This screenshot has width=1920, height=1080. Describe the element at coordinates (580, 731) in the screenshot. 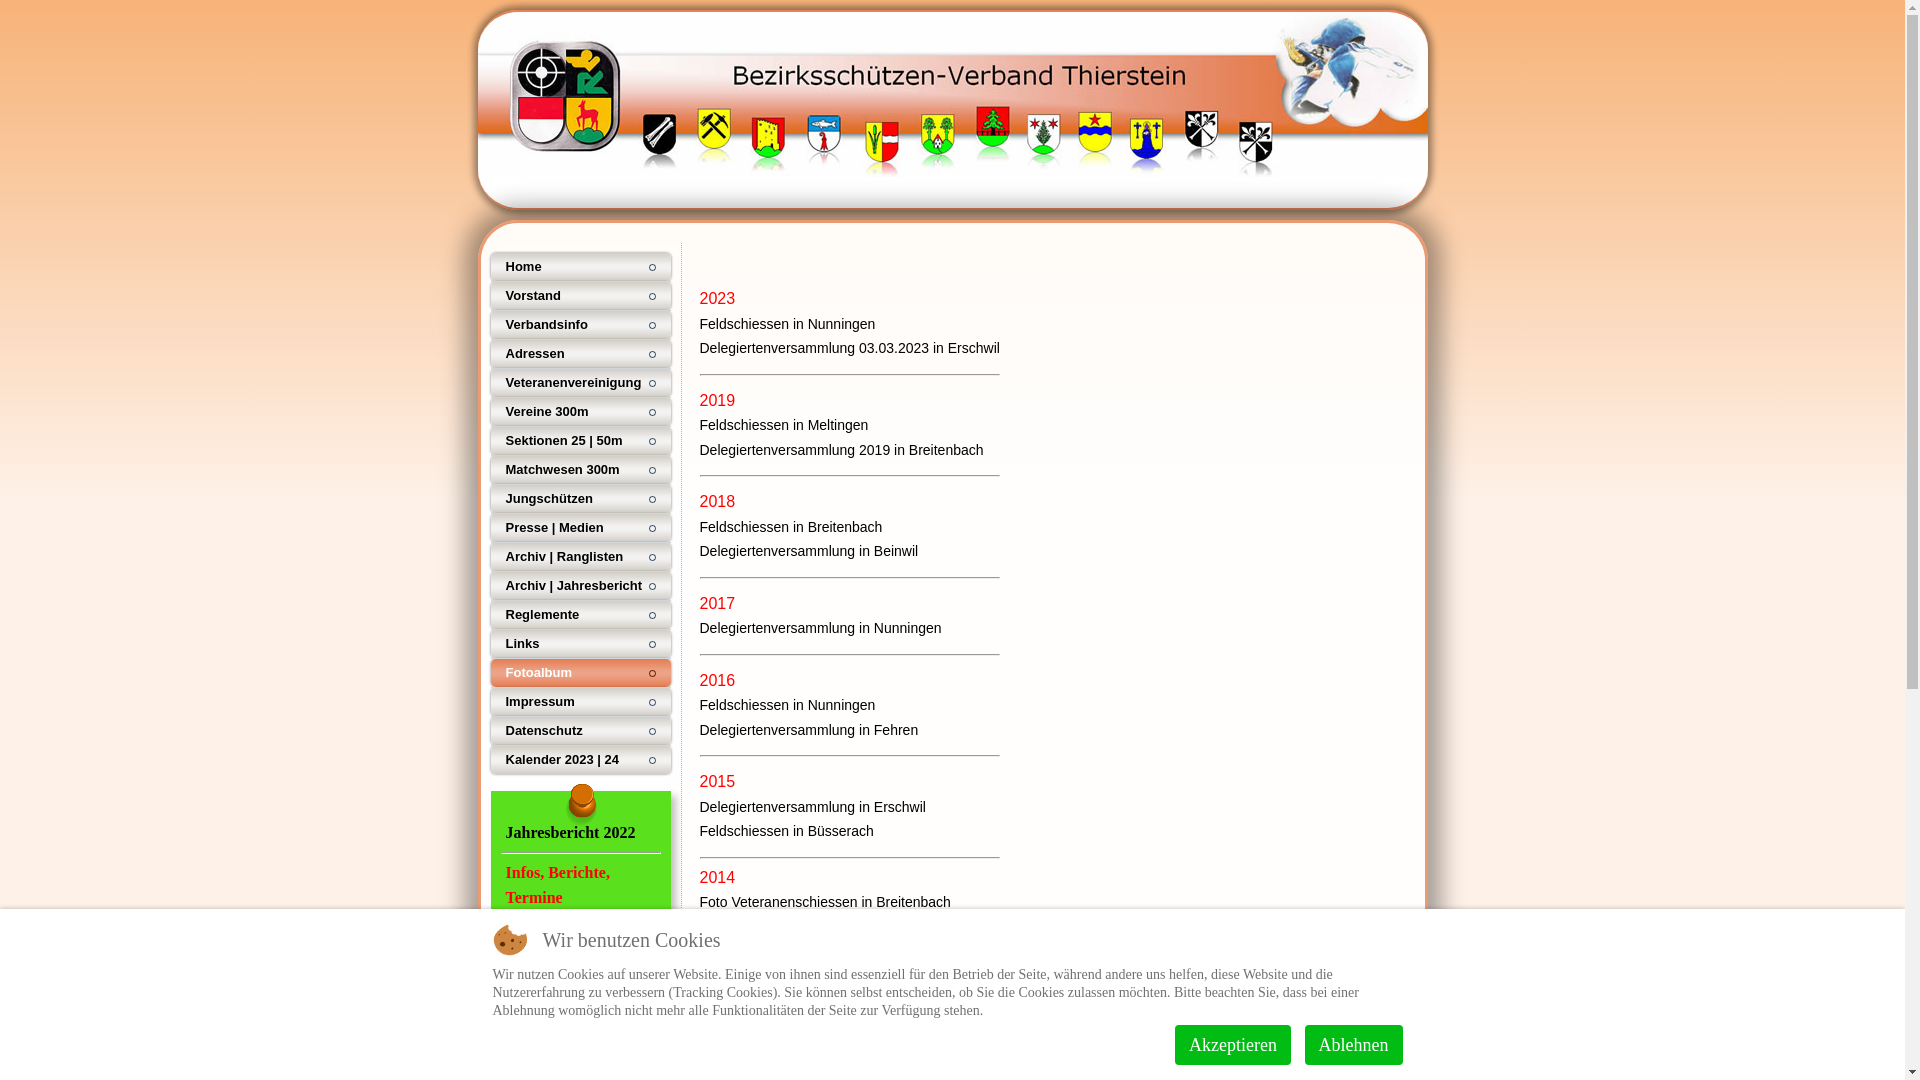

I see `Datenschutz` at that location.